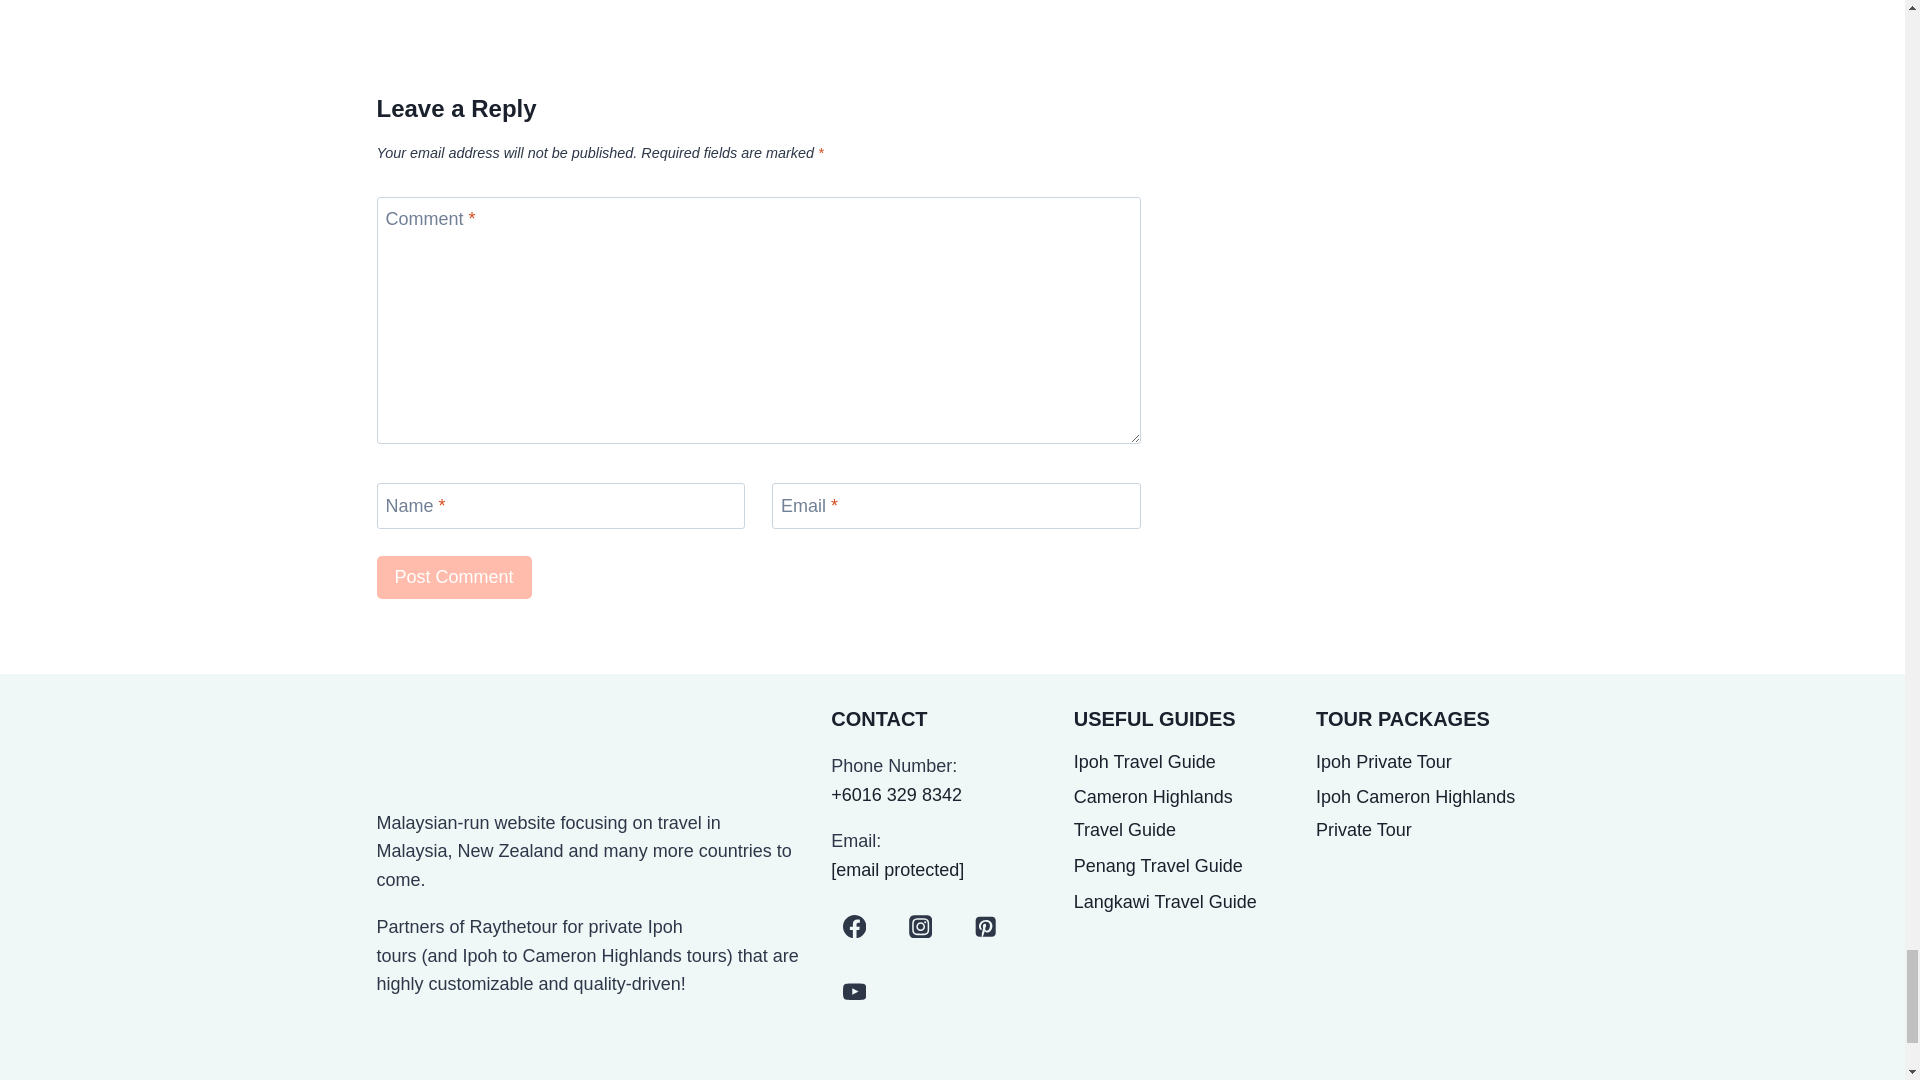  I want to click on Post Comment, so click(454, 578).